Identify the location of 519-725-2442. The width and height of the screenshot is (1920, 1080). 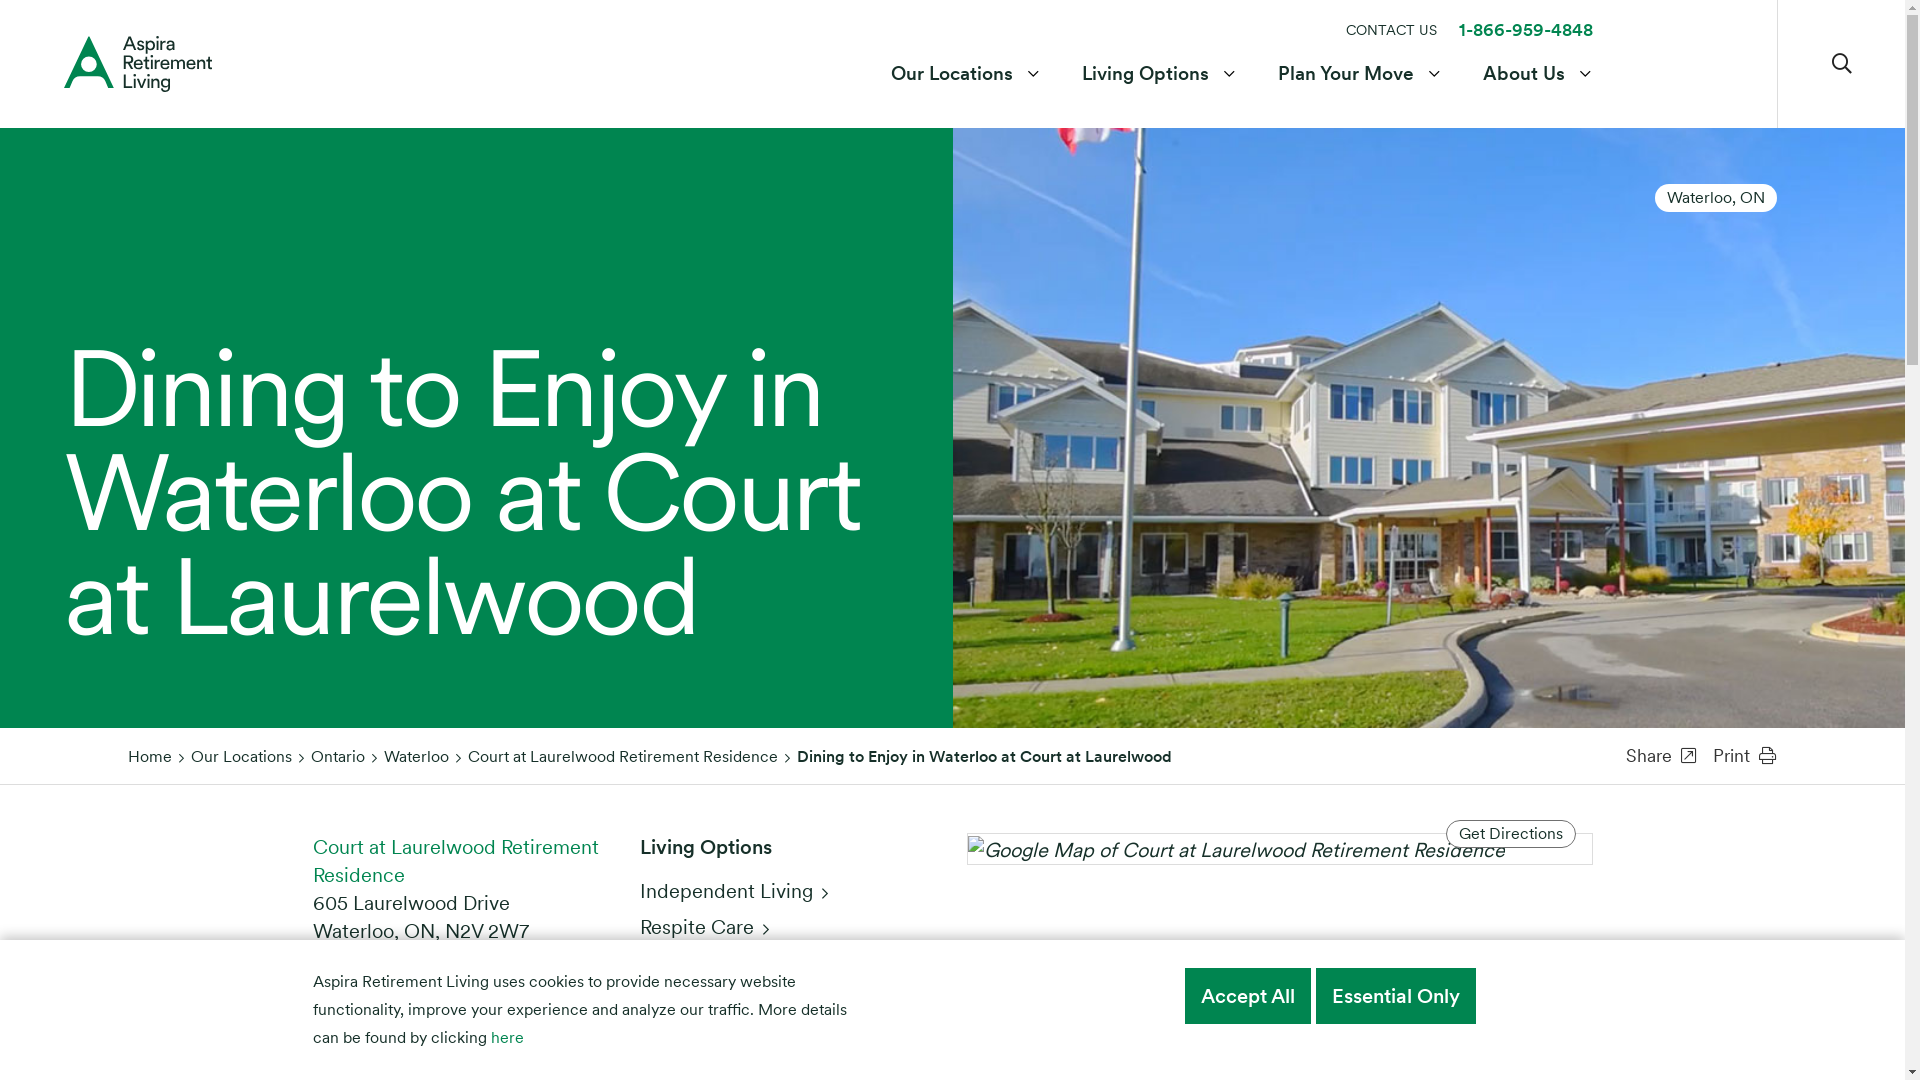
(399, 975).